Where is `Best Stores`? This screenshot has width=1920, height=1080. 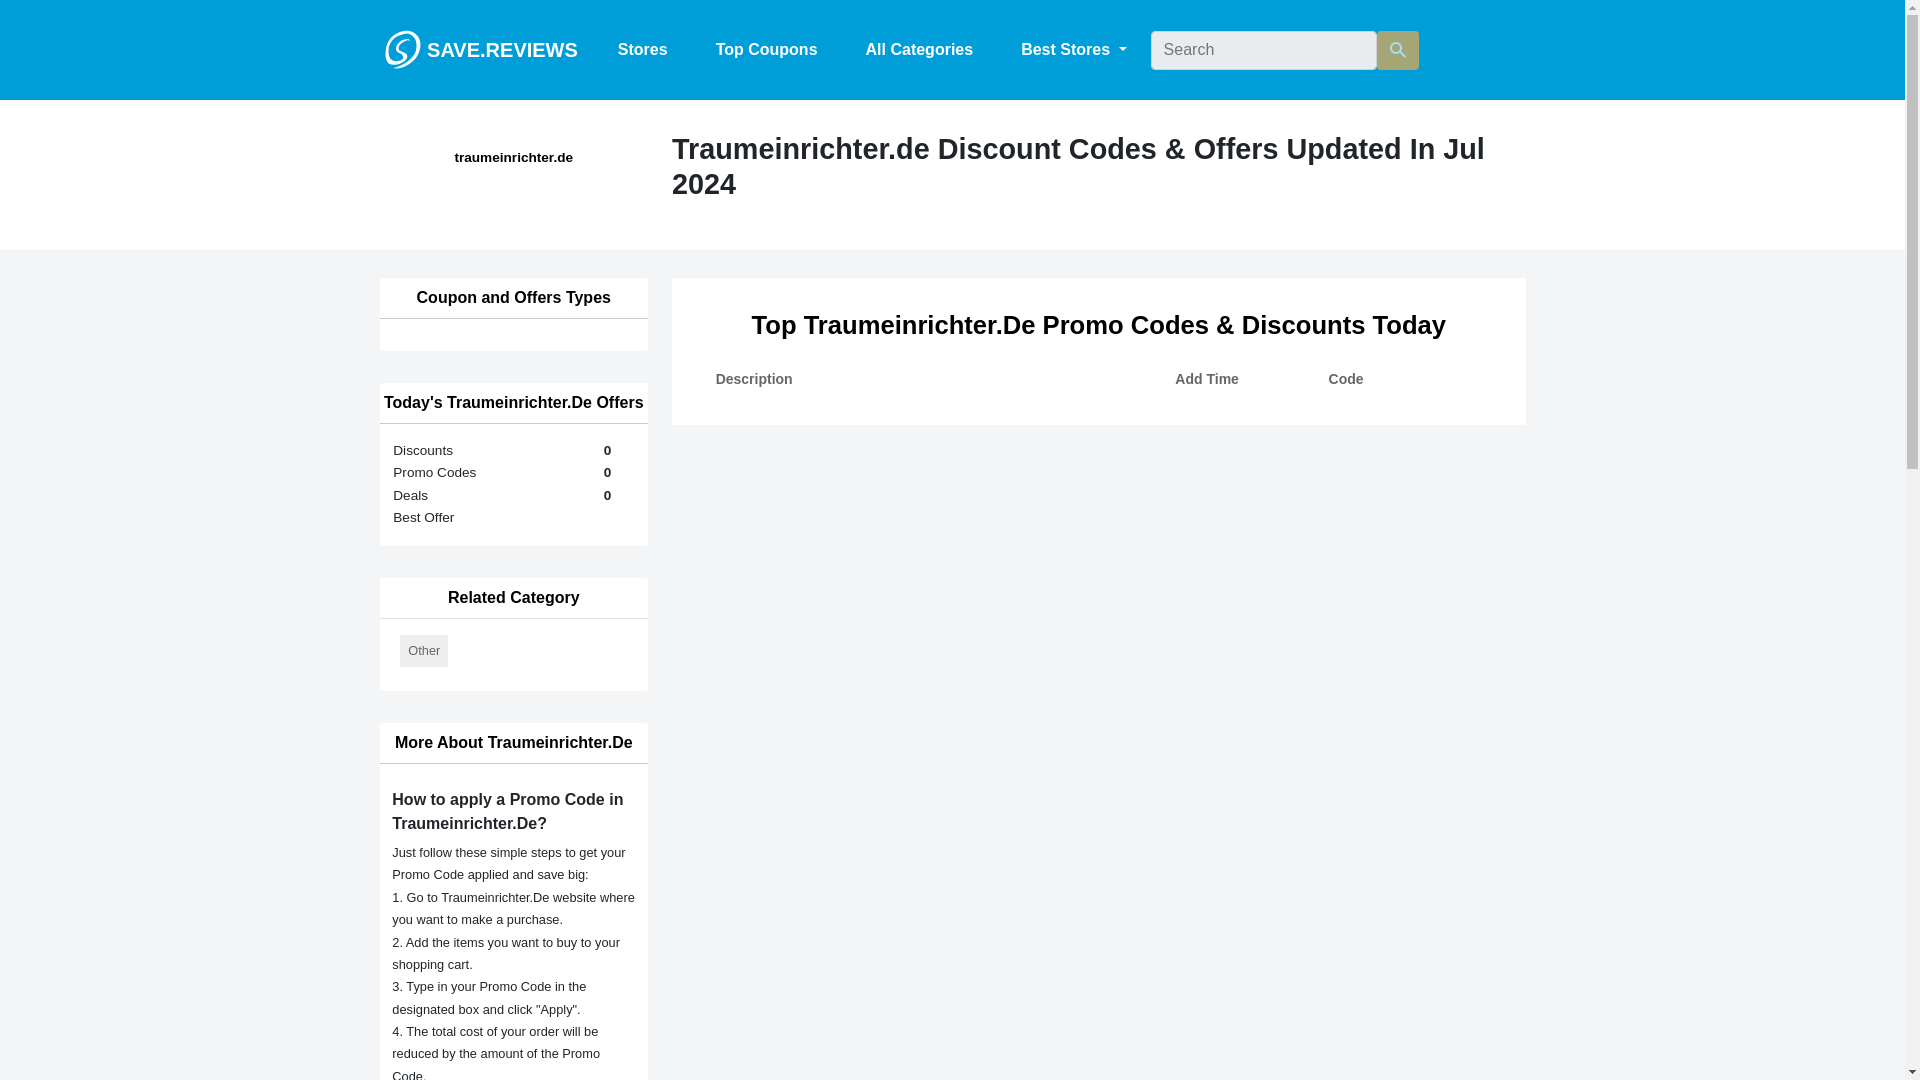
Best Stores is located at coordinates (1074, 50).